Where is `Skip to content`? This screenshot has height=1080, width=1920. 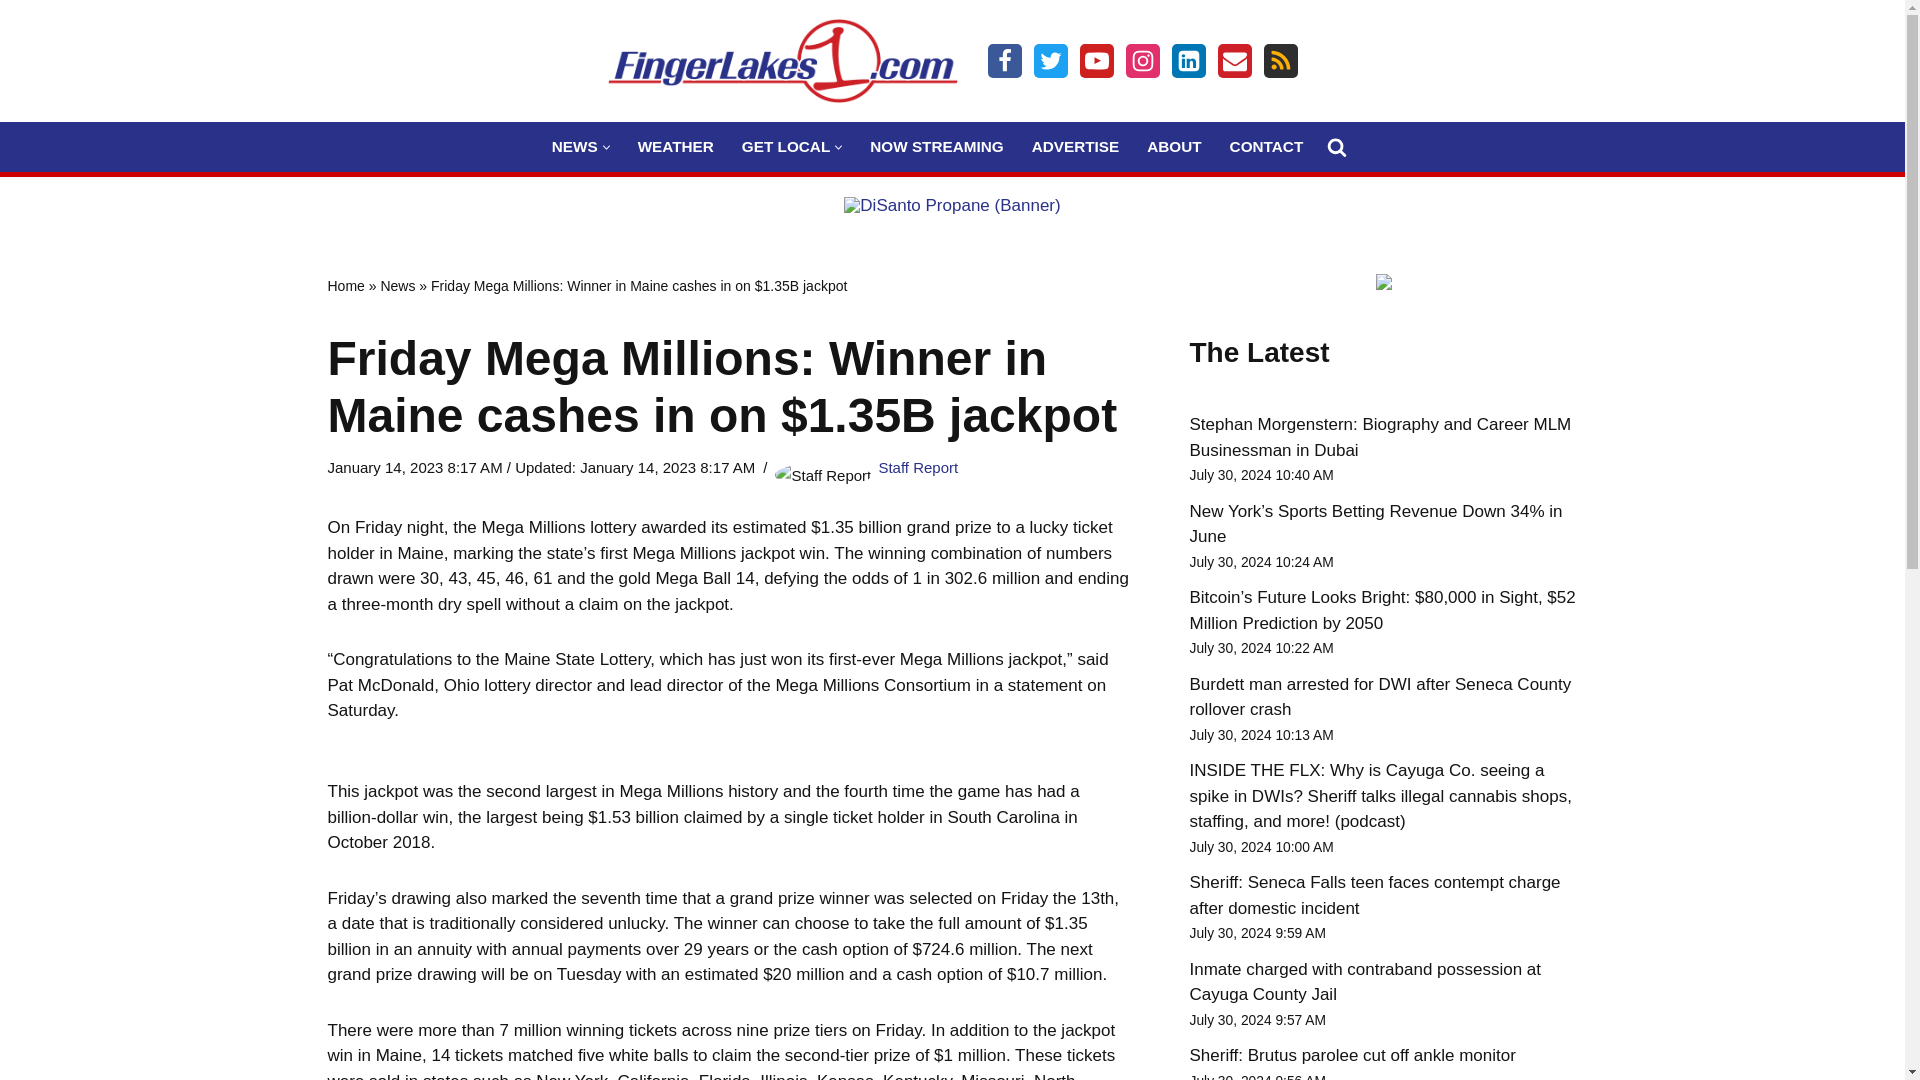 Skip to content is located at coordinates (15, 42).